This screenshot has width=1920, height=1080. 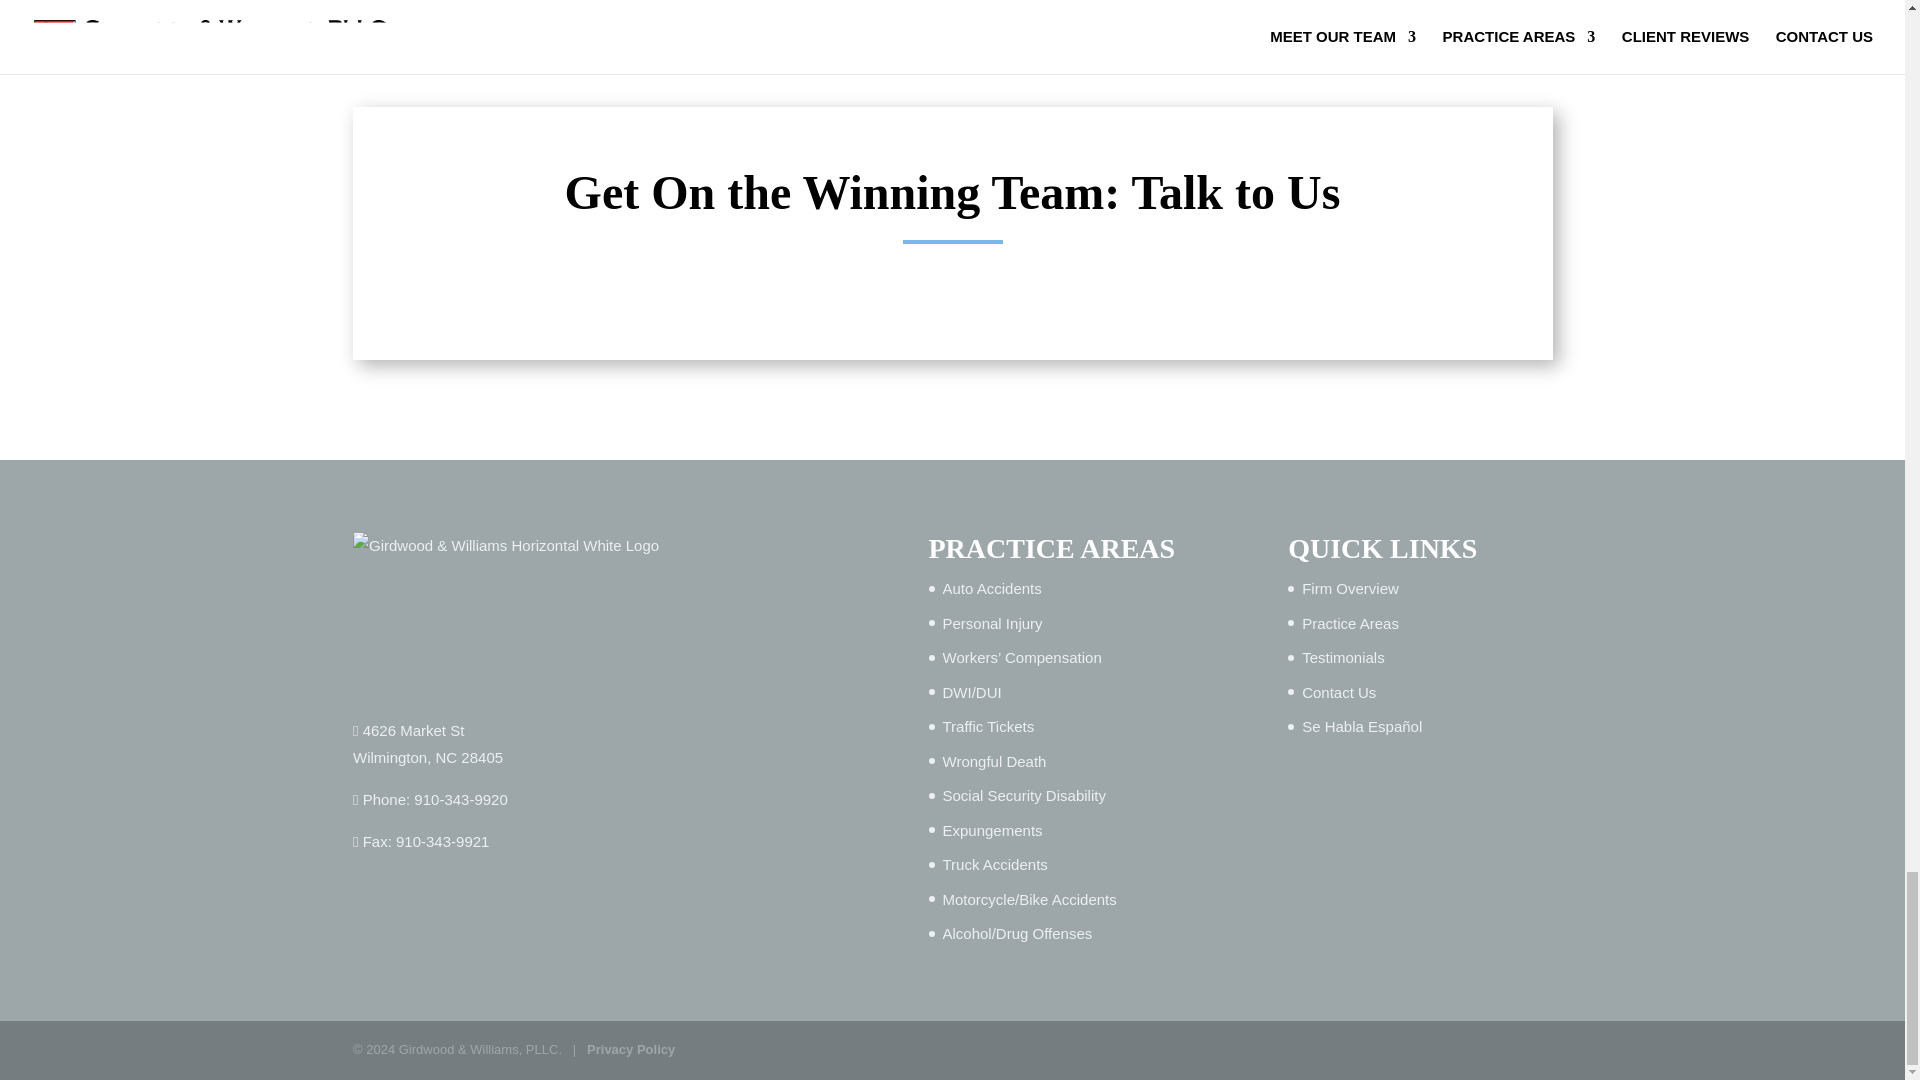 What do you see at coordinates (994, 761) in the screenshot?
I see `Wrongful Death` at bounding box center [994, 761].